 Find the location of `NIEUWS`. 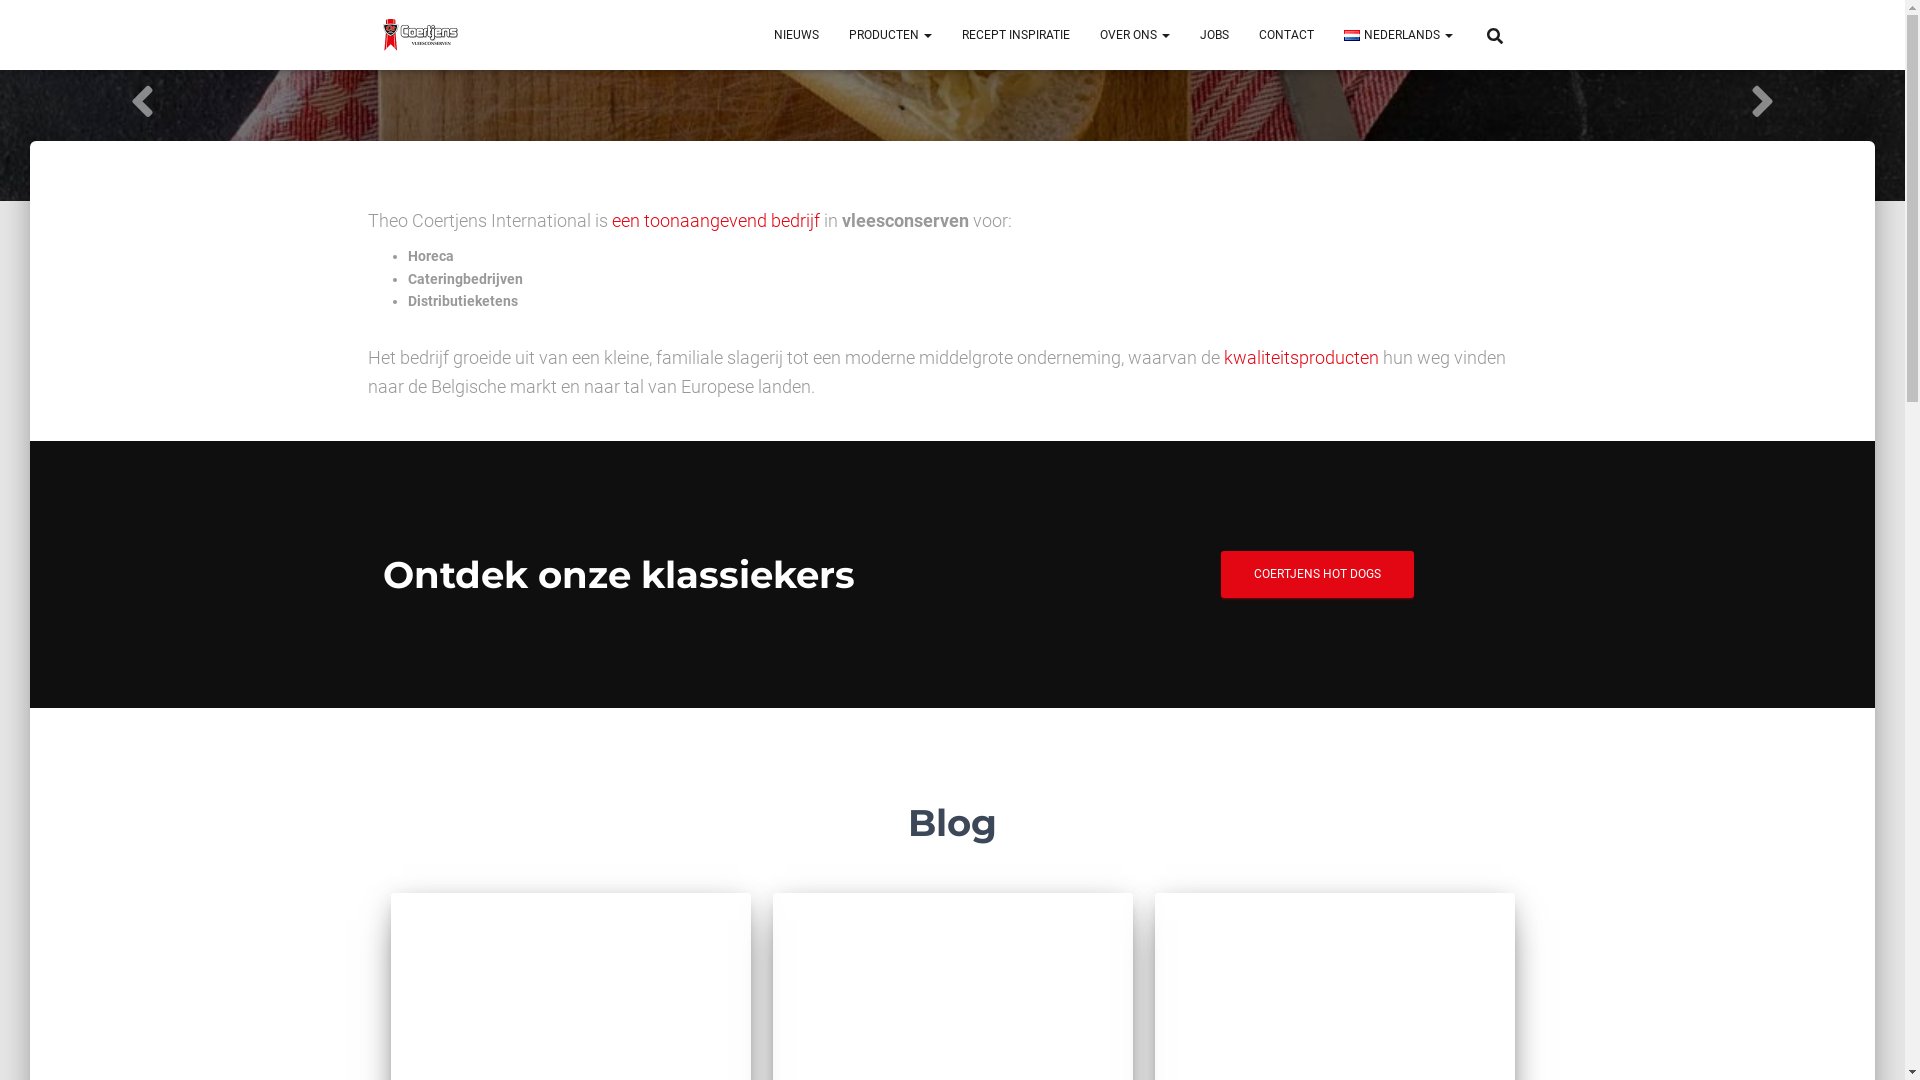

NIEUWS is located at coordinates (796, 35).